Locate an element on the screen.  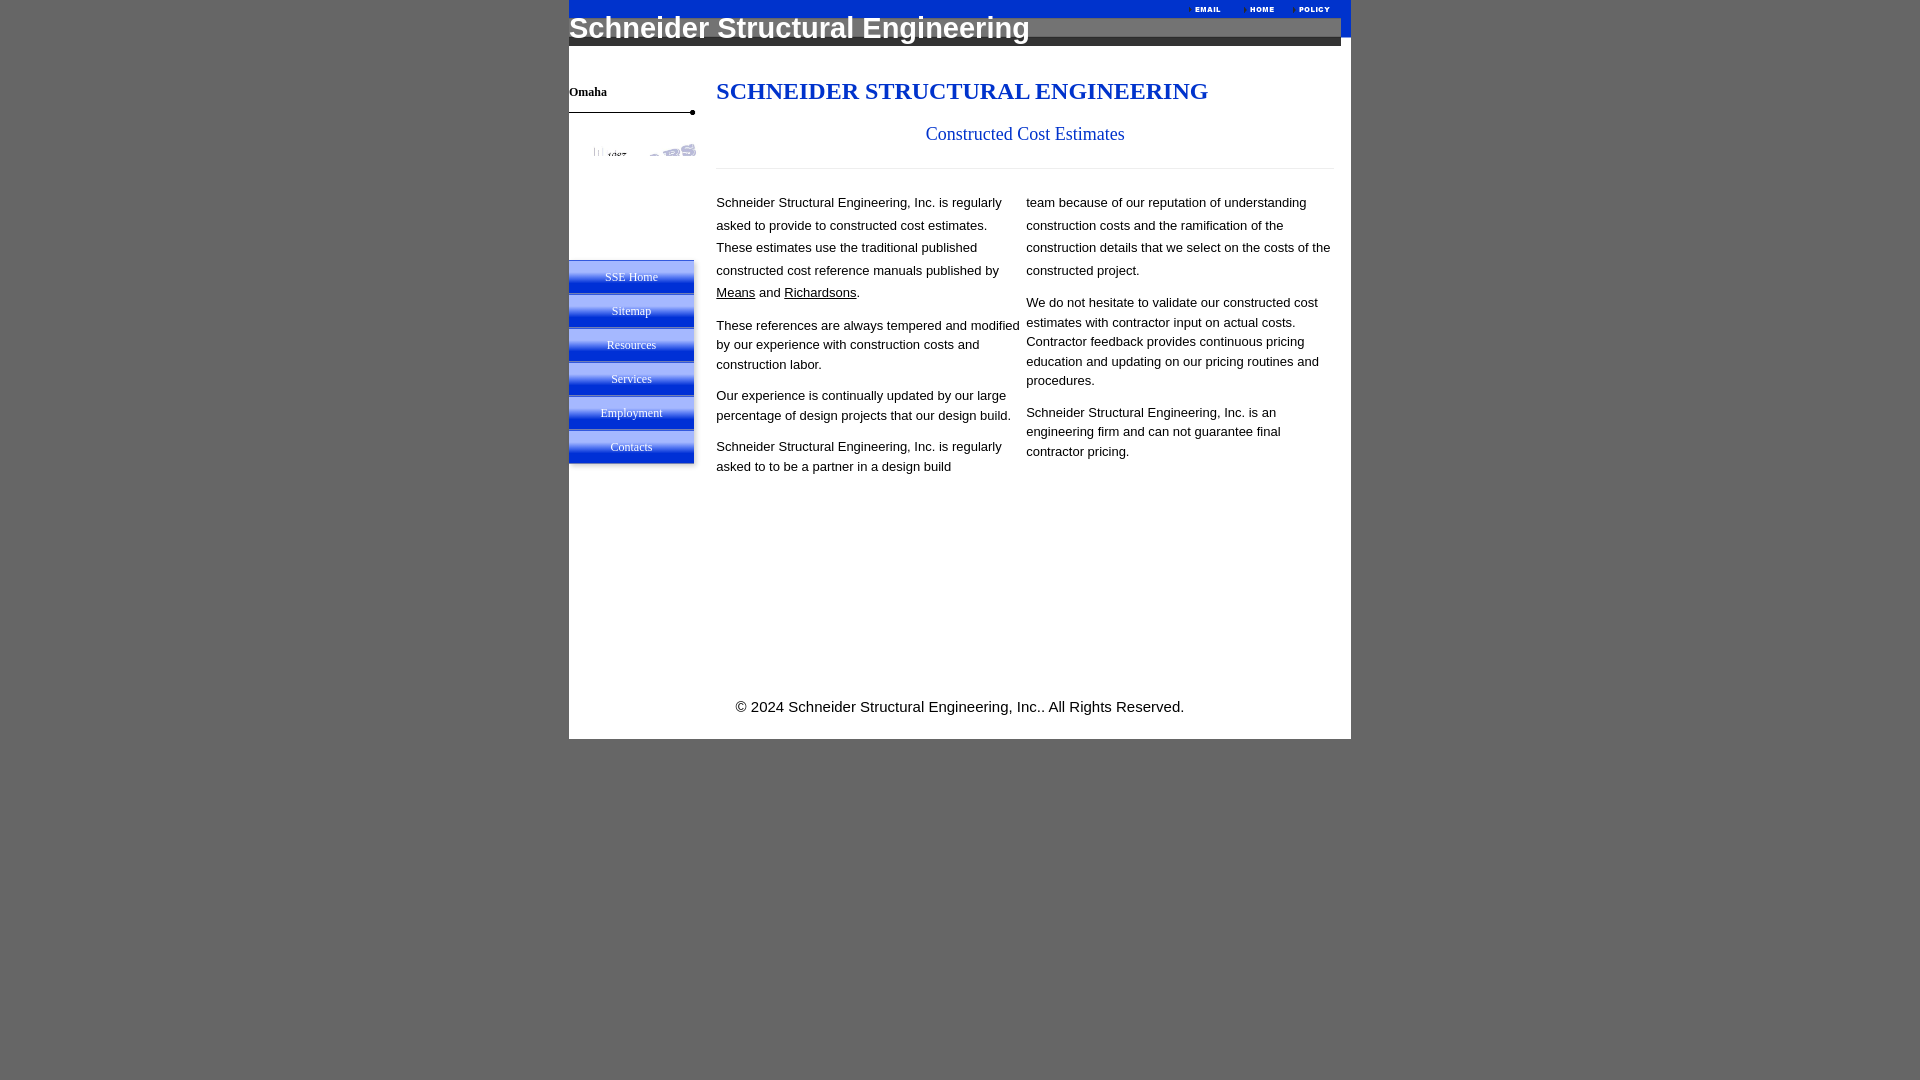
Contacts is located at coordinates (630, 446).